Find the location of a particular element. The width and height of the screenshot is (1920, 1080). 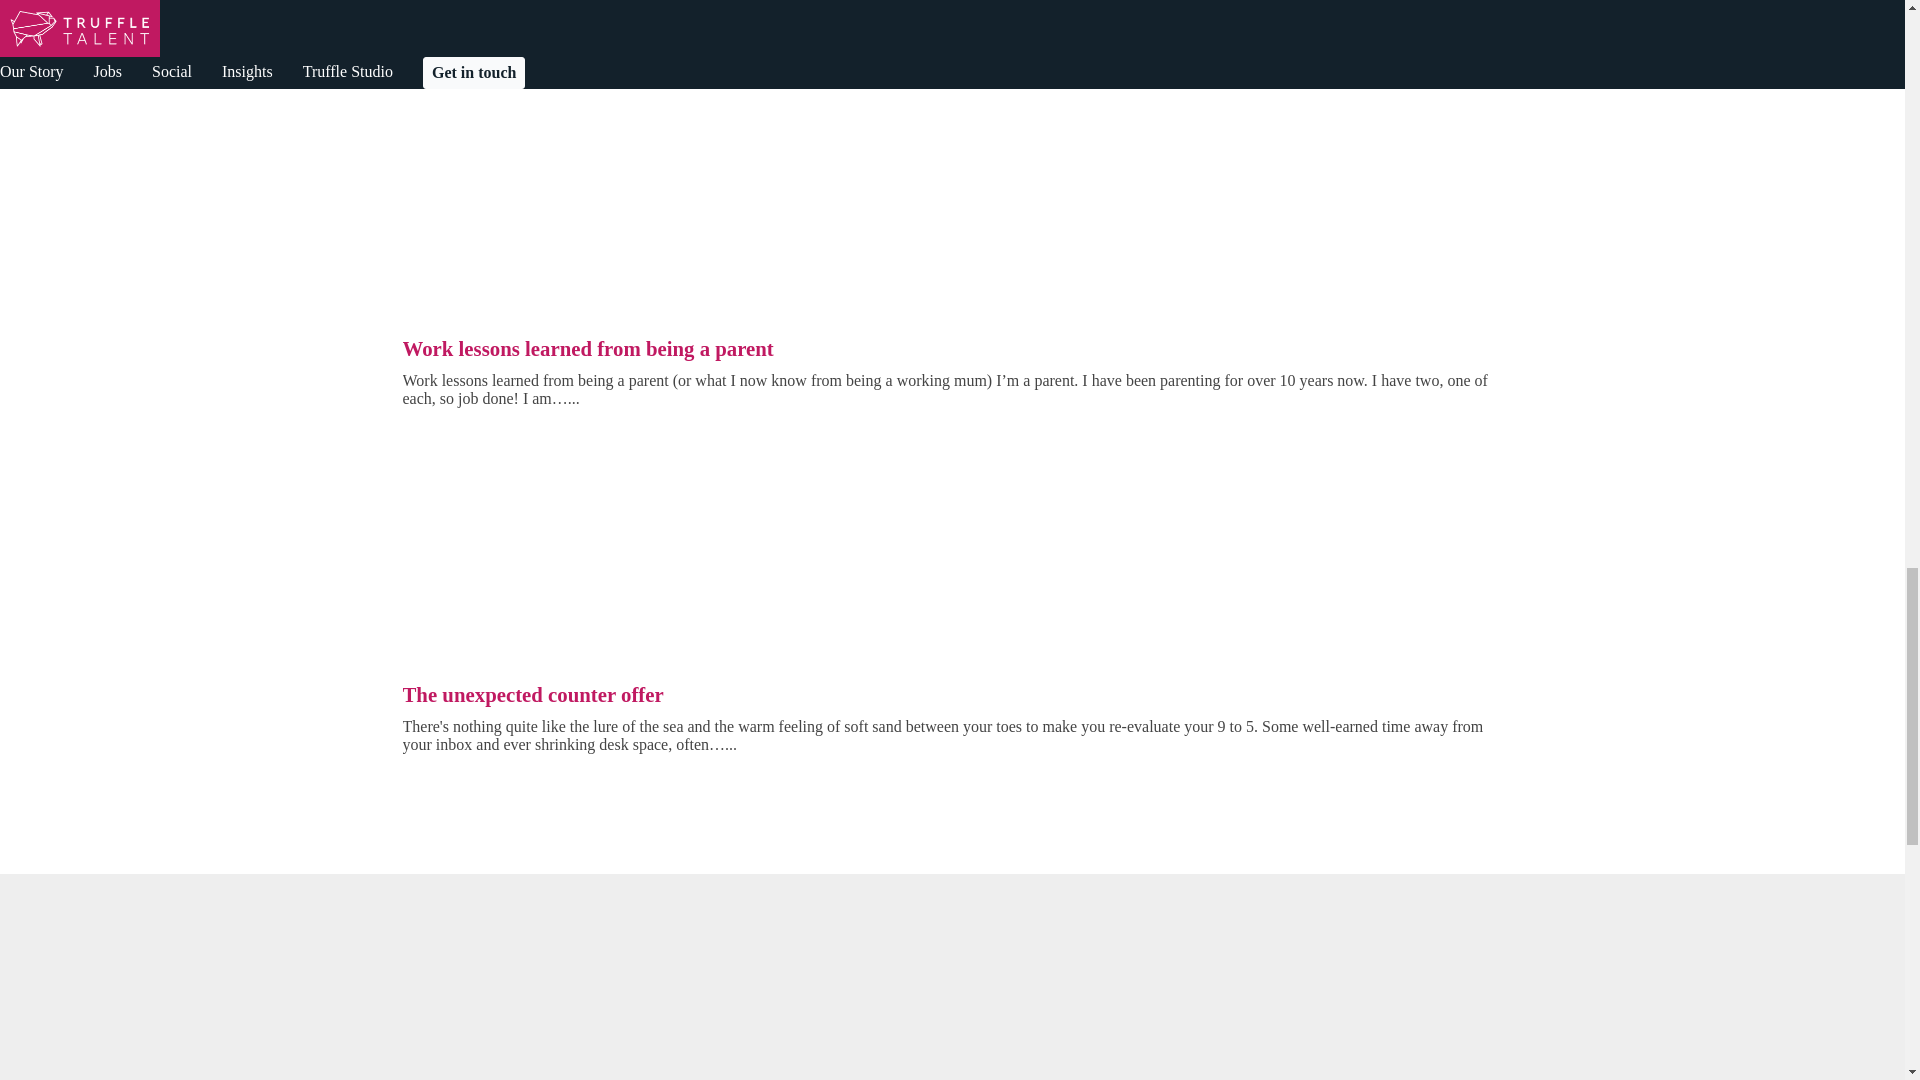

The unexpected counter offer is located at coordinates (532, 694).